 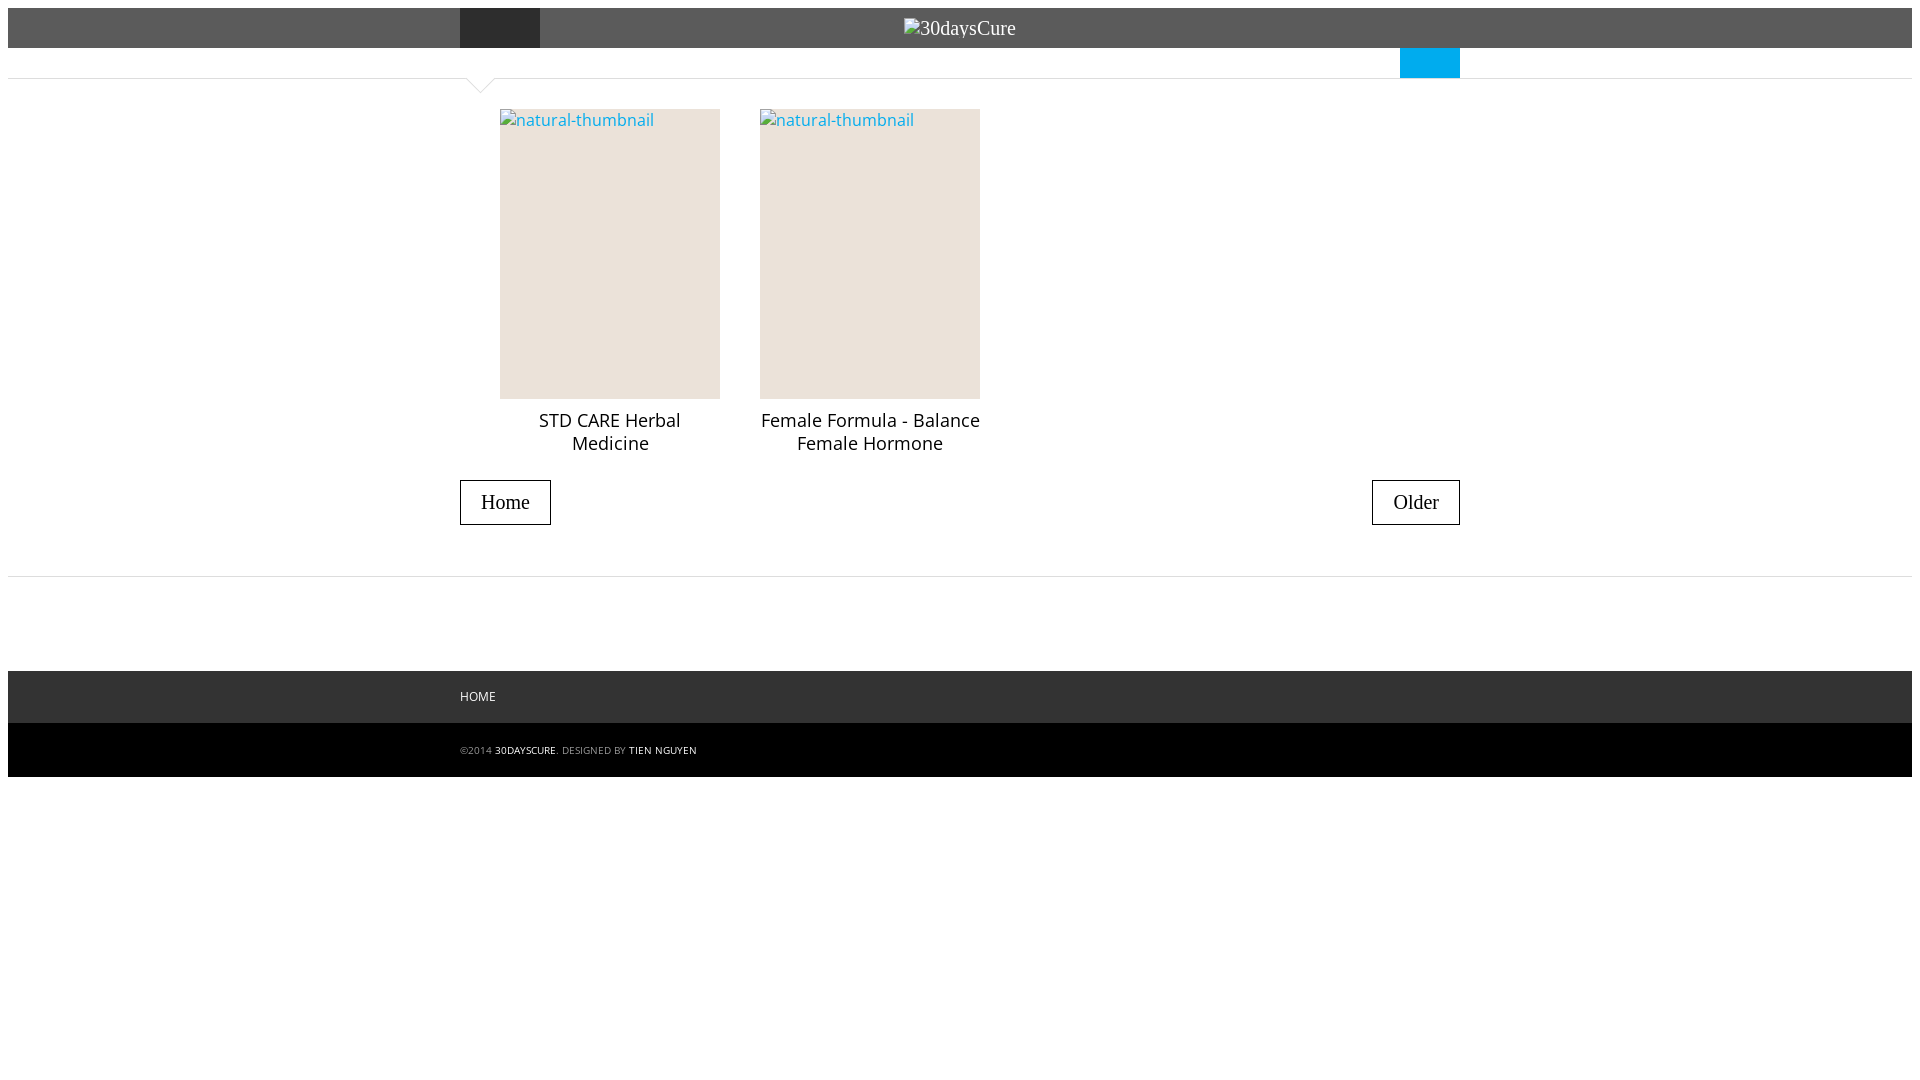 What do you see at coordinates (506, 502) in the screenshot?
I see `Home` at bounding box center [506, 502].